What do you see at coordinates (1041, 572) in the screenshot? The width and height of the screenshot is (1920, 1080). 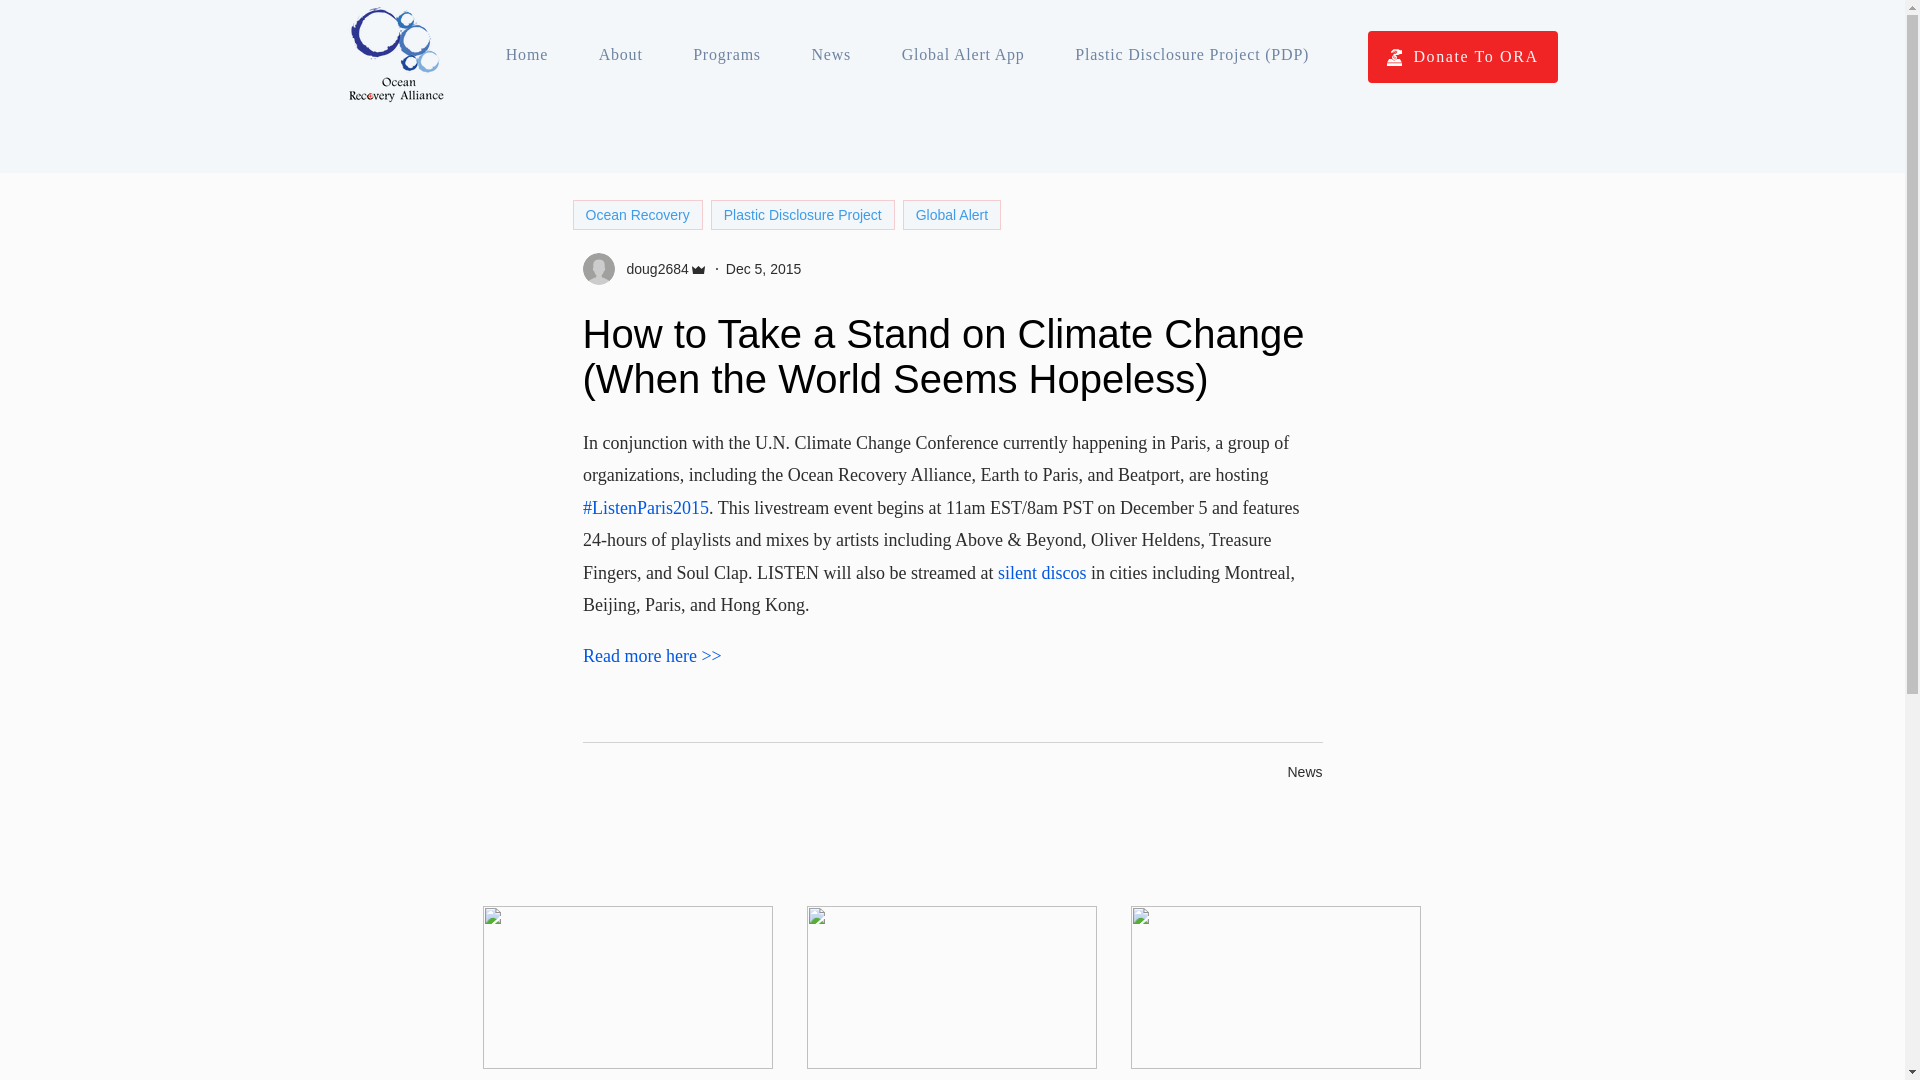 I see `silent discos` at bounding box center [1041, 572].